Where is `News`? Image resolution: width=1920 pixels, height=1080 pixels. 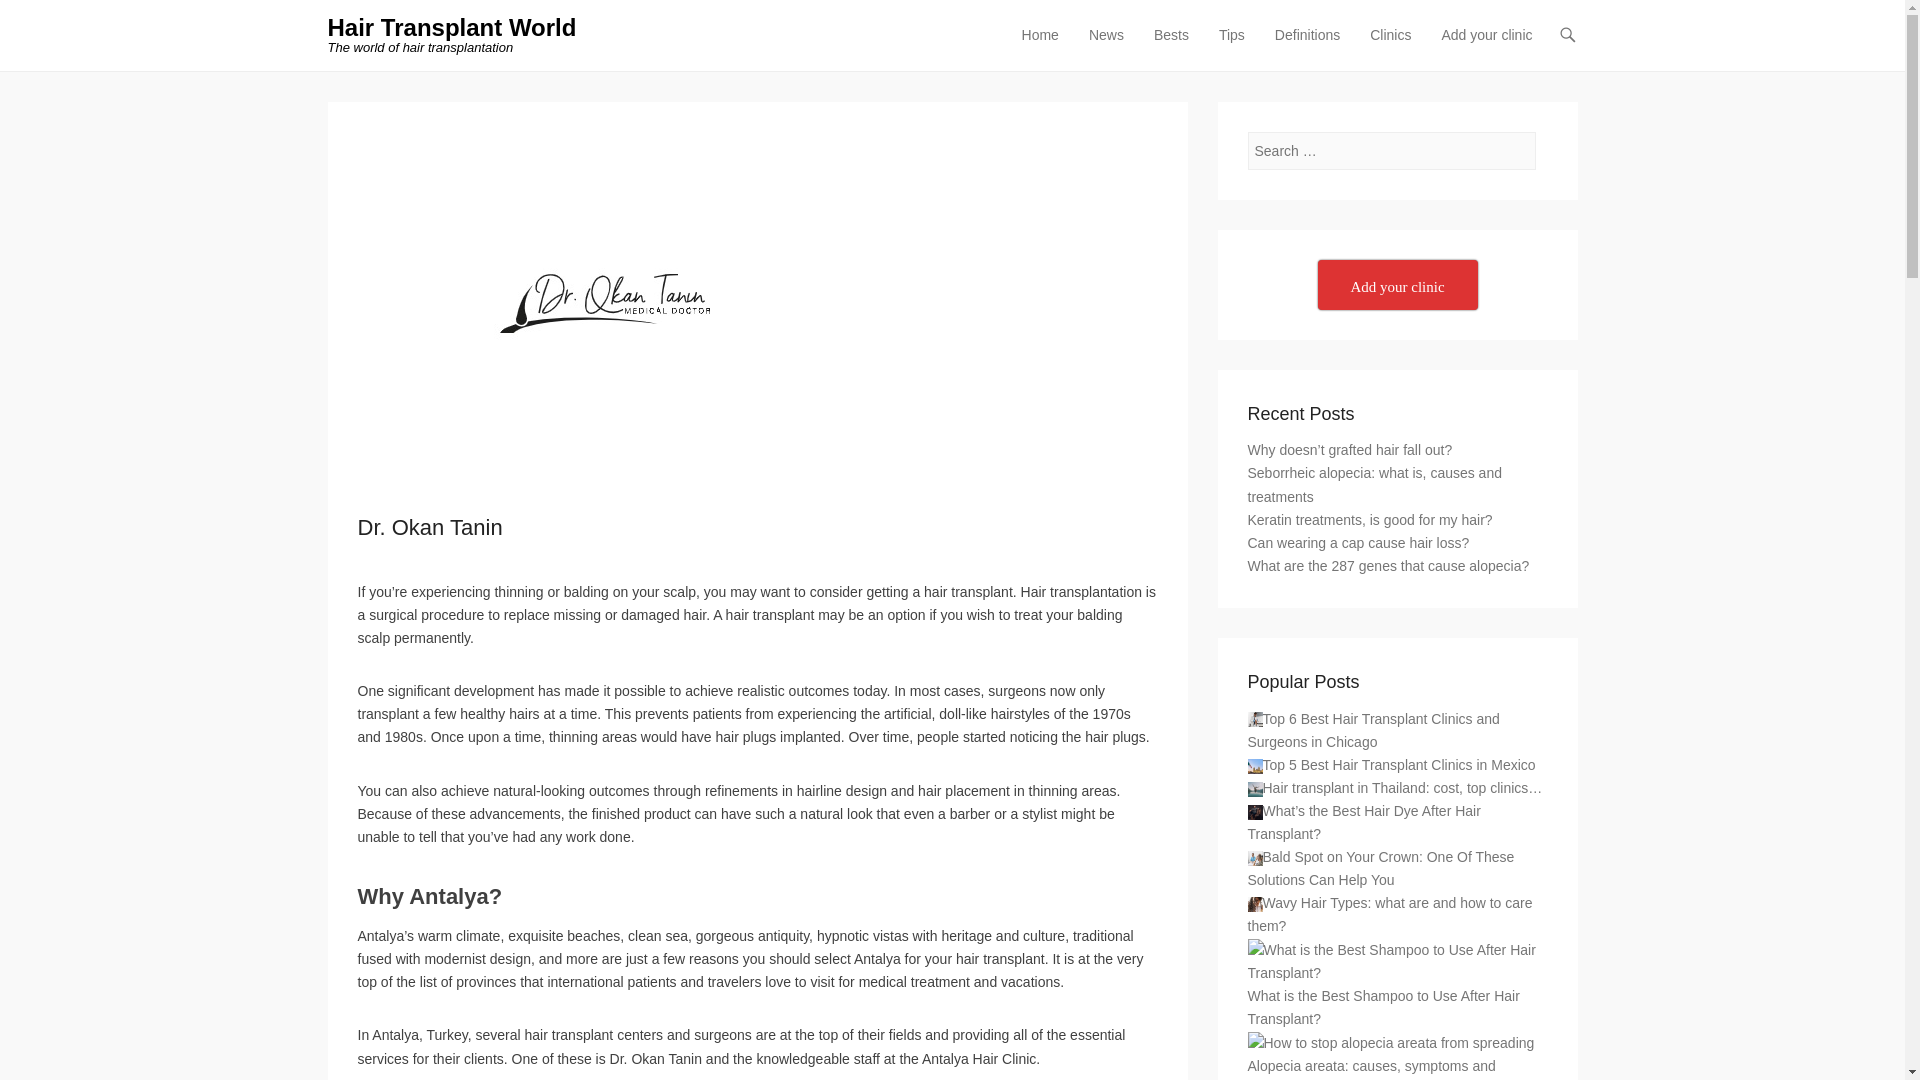 News is located at coordinates (1106, 47).